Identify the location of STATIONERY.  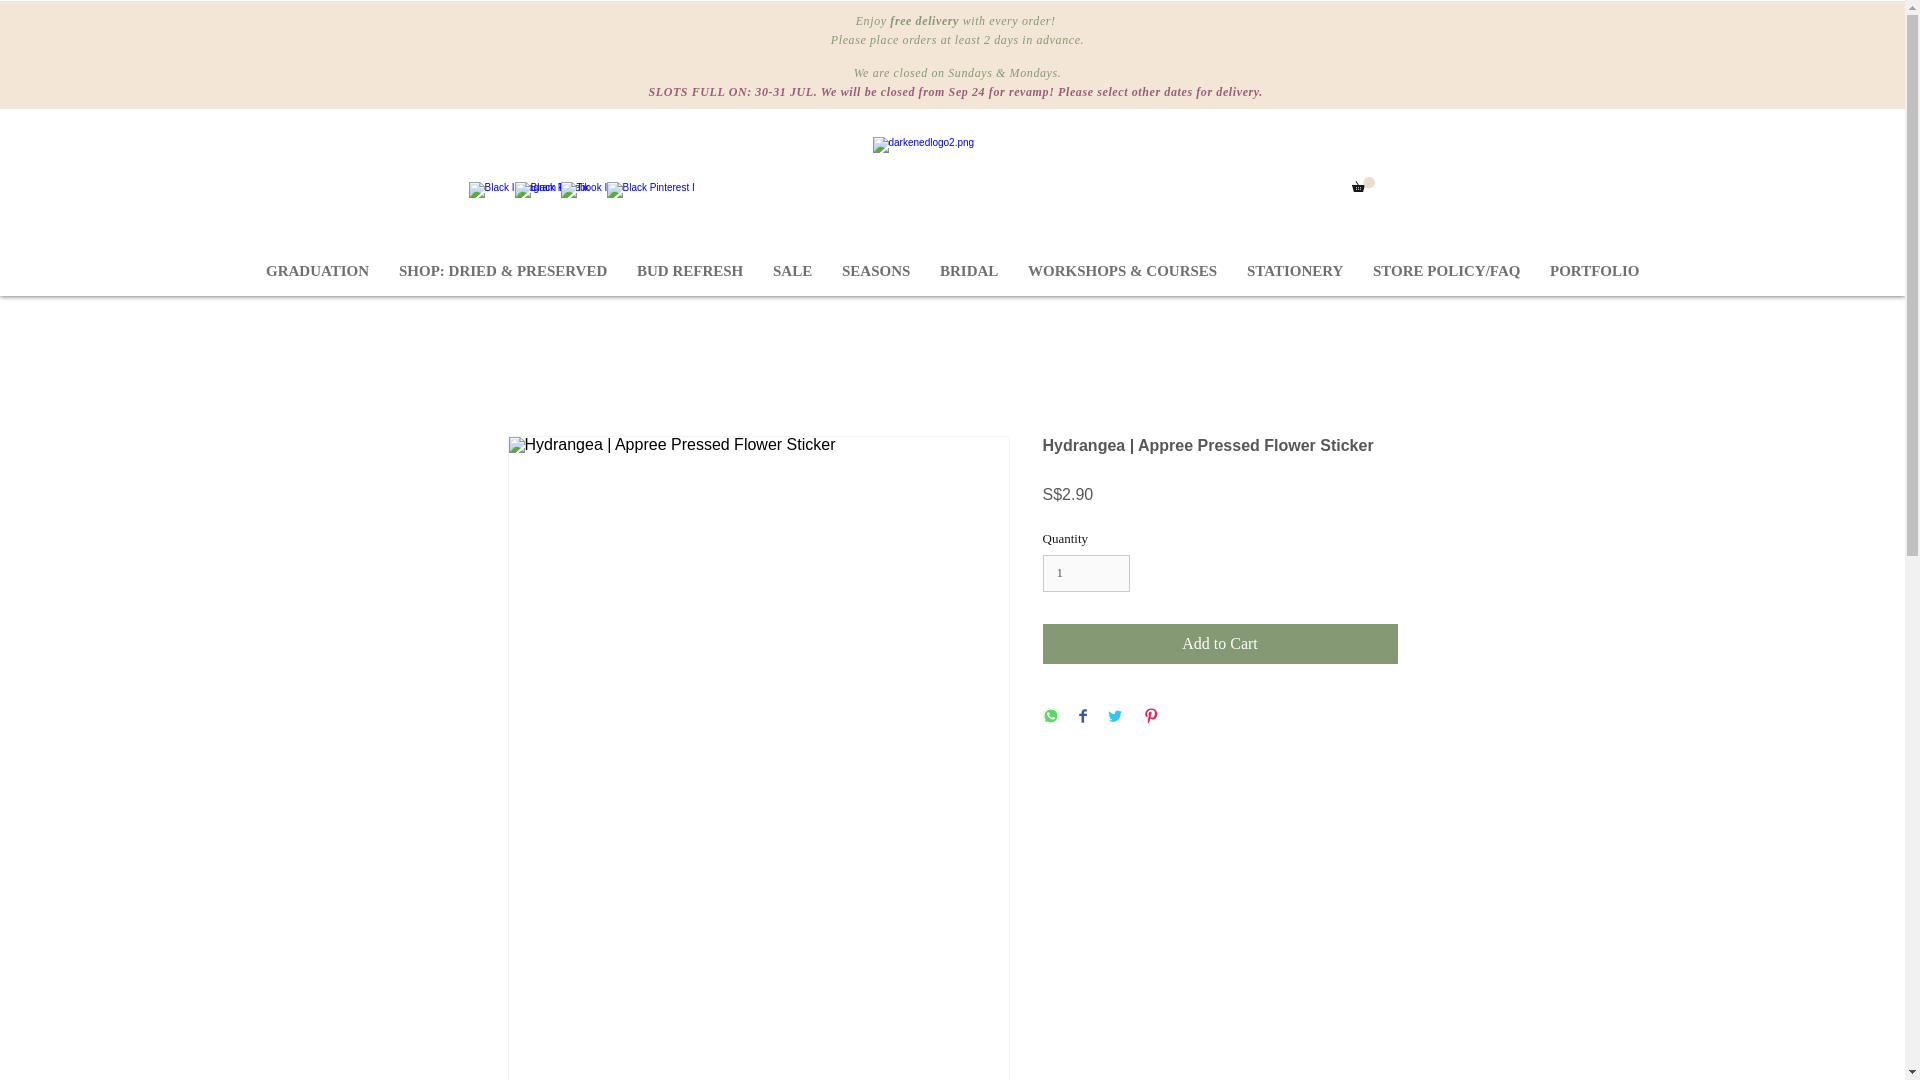
(1294, 271).